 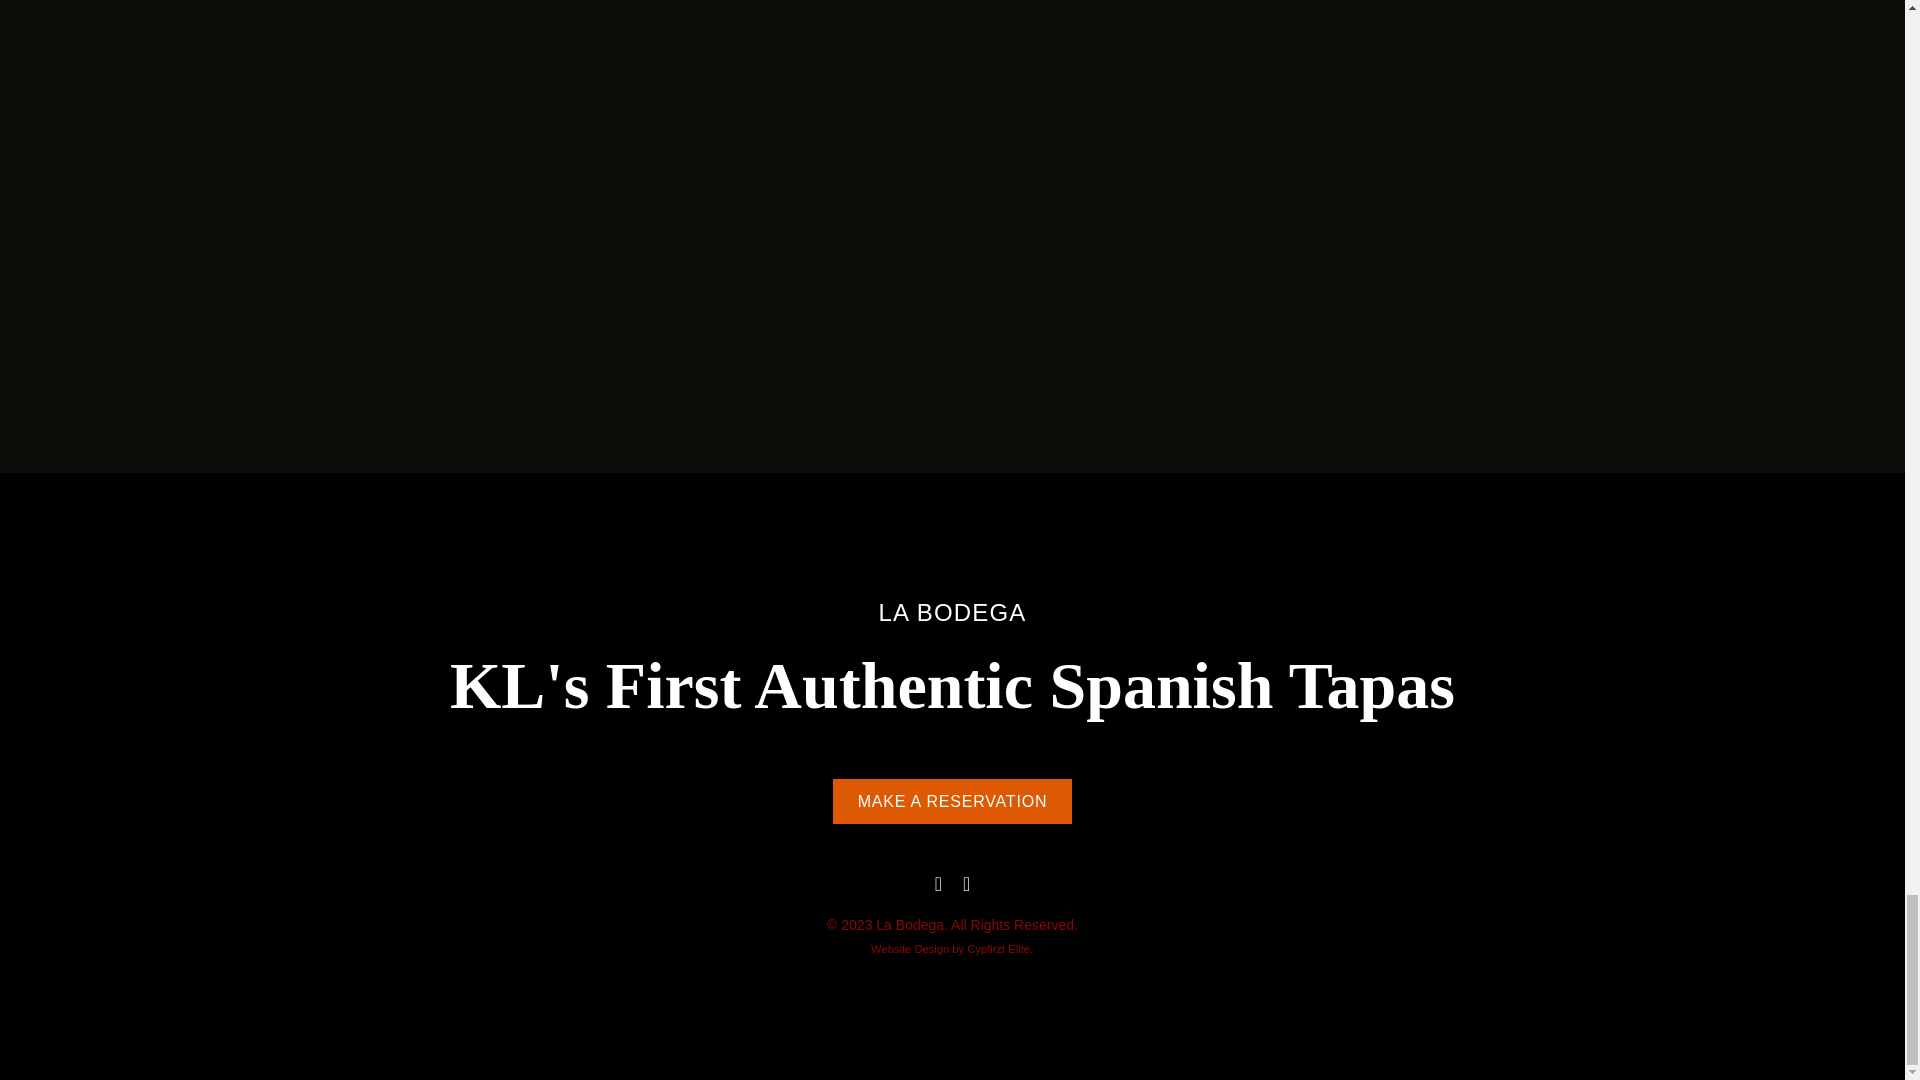 What do you see at coordinates (998, 948) in the screenshot?
I see `Cypfirzt Elite` at bounding box center [998, 948].